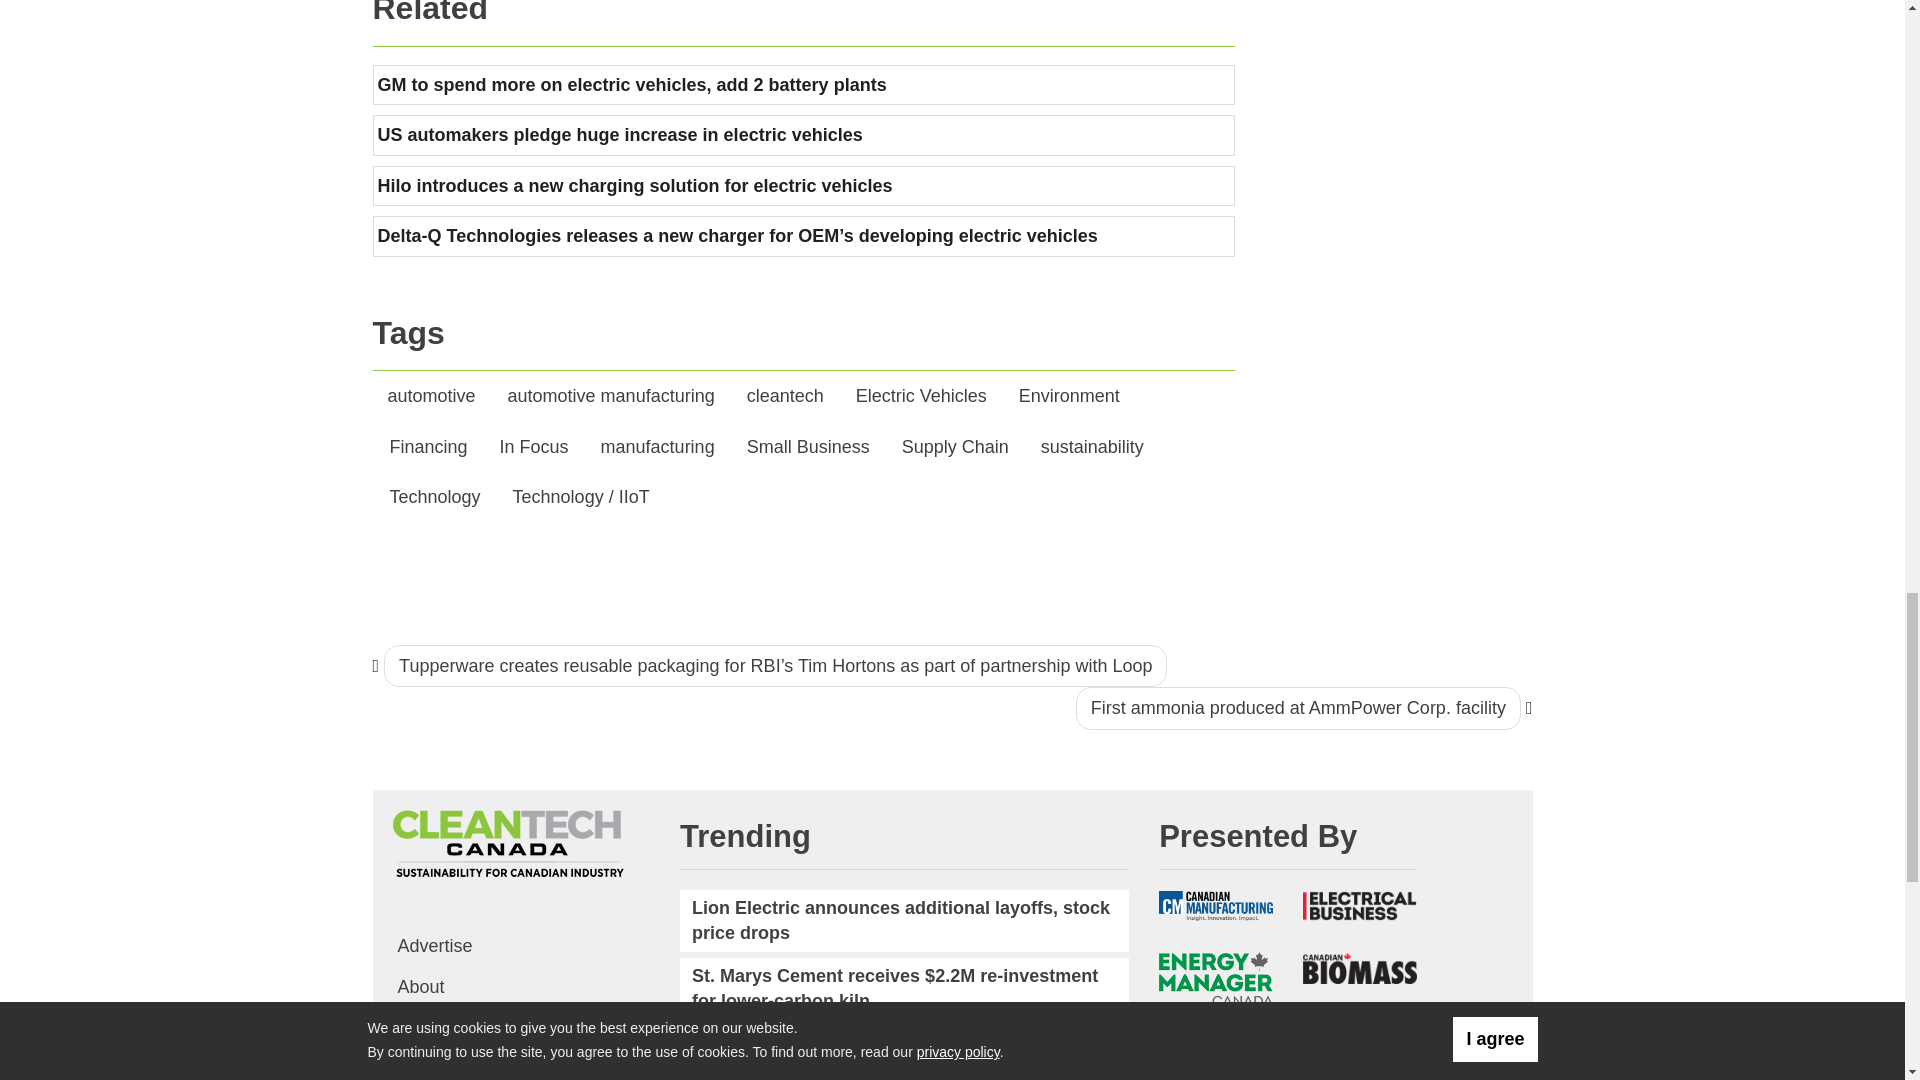  What do you see at coordinates (506, 844) in the screenshot?
I see `Clean Technology Canada` at bounding box center [506, 844].